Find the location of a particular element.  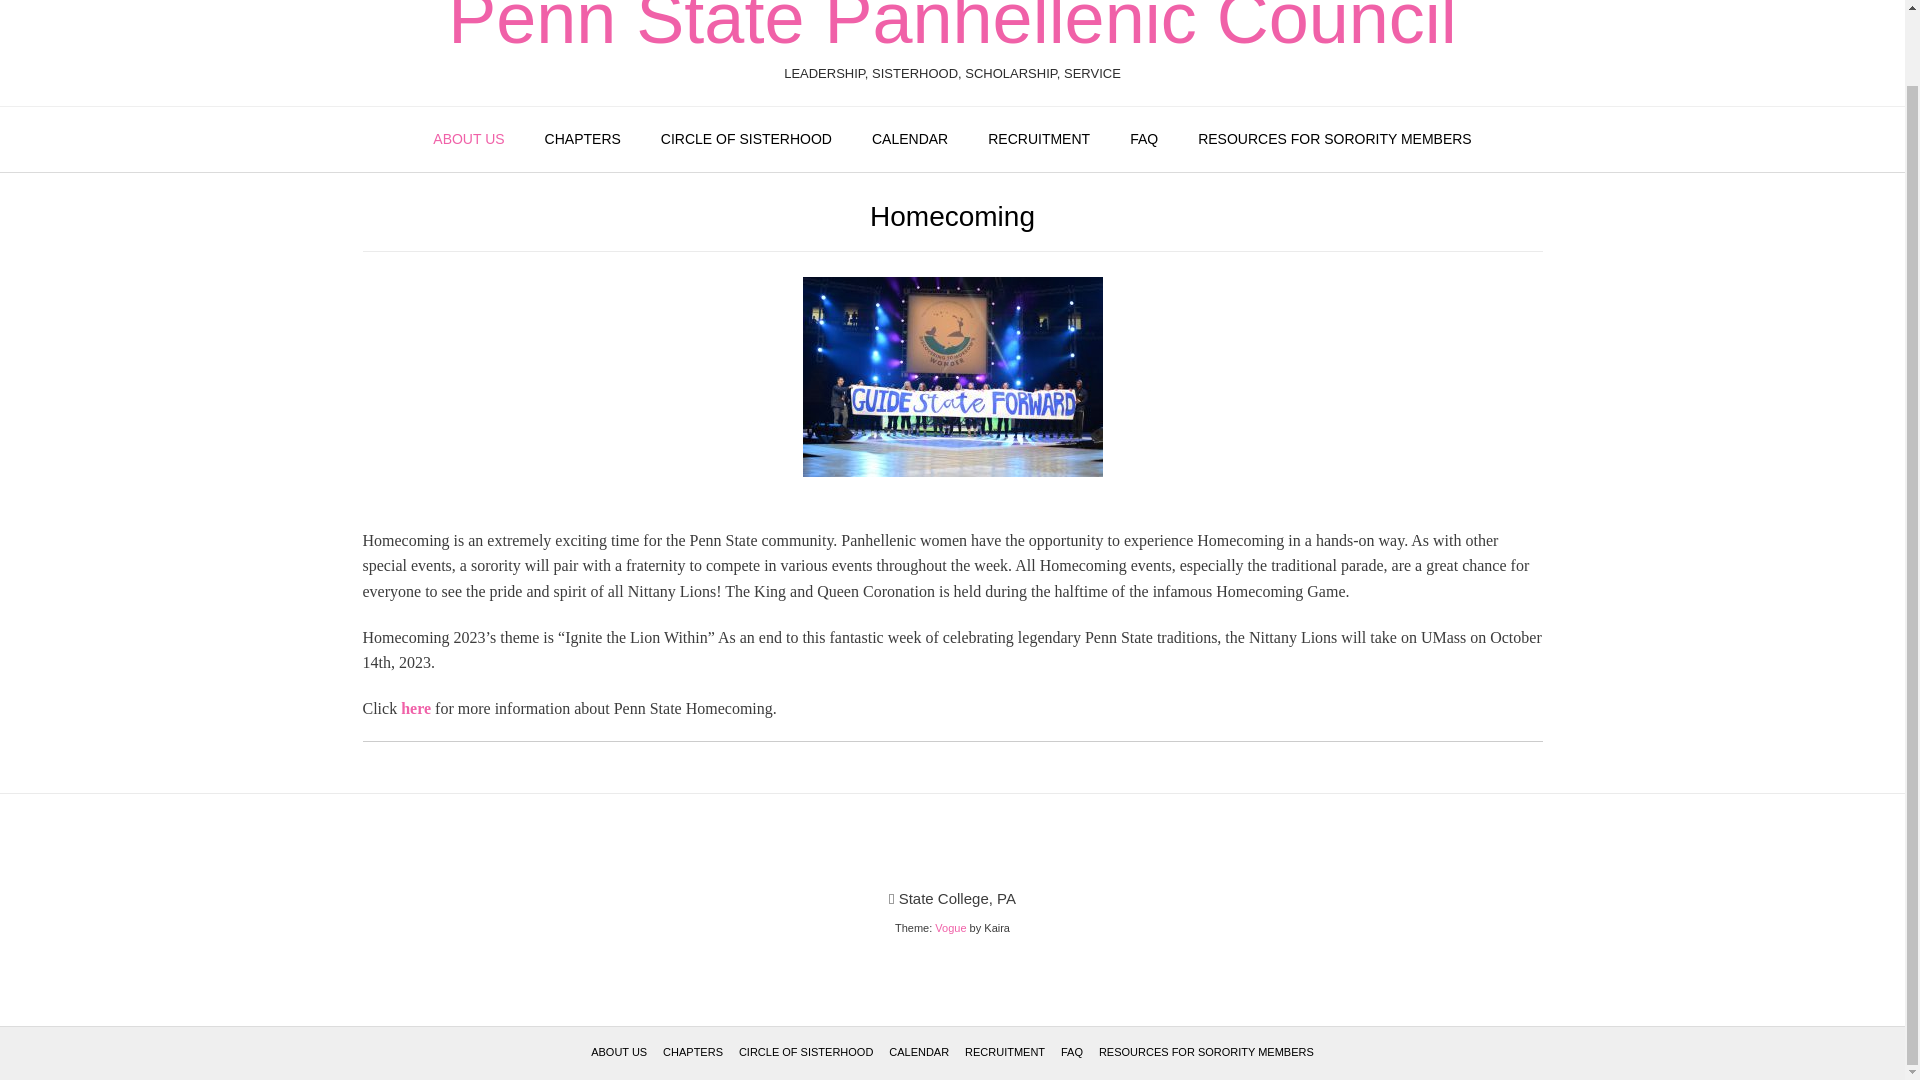

CHAPTERS is located at coordinates (582, 139).